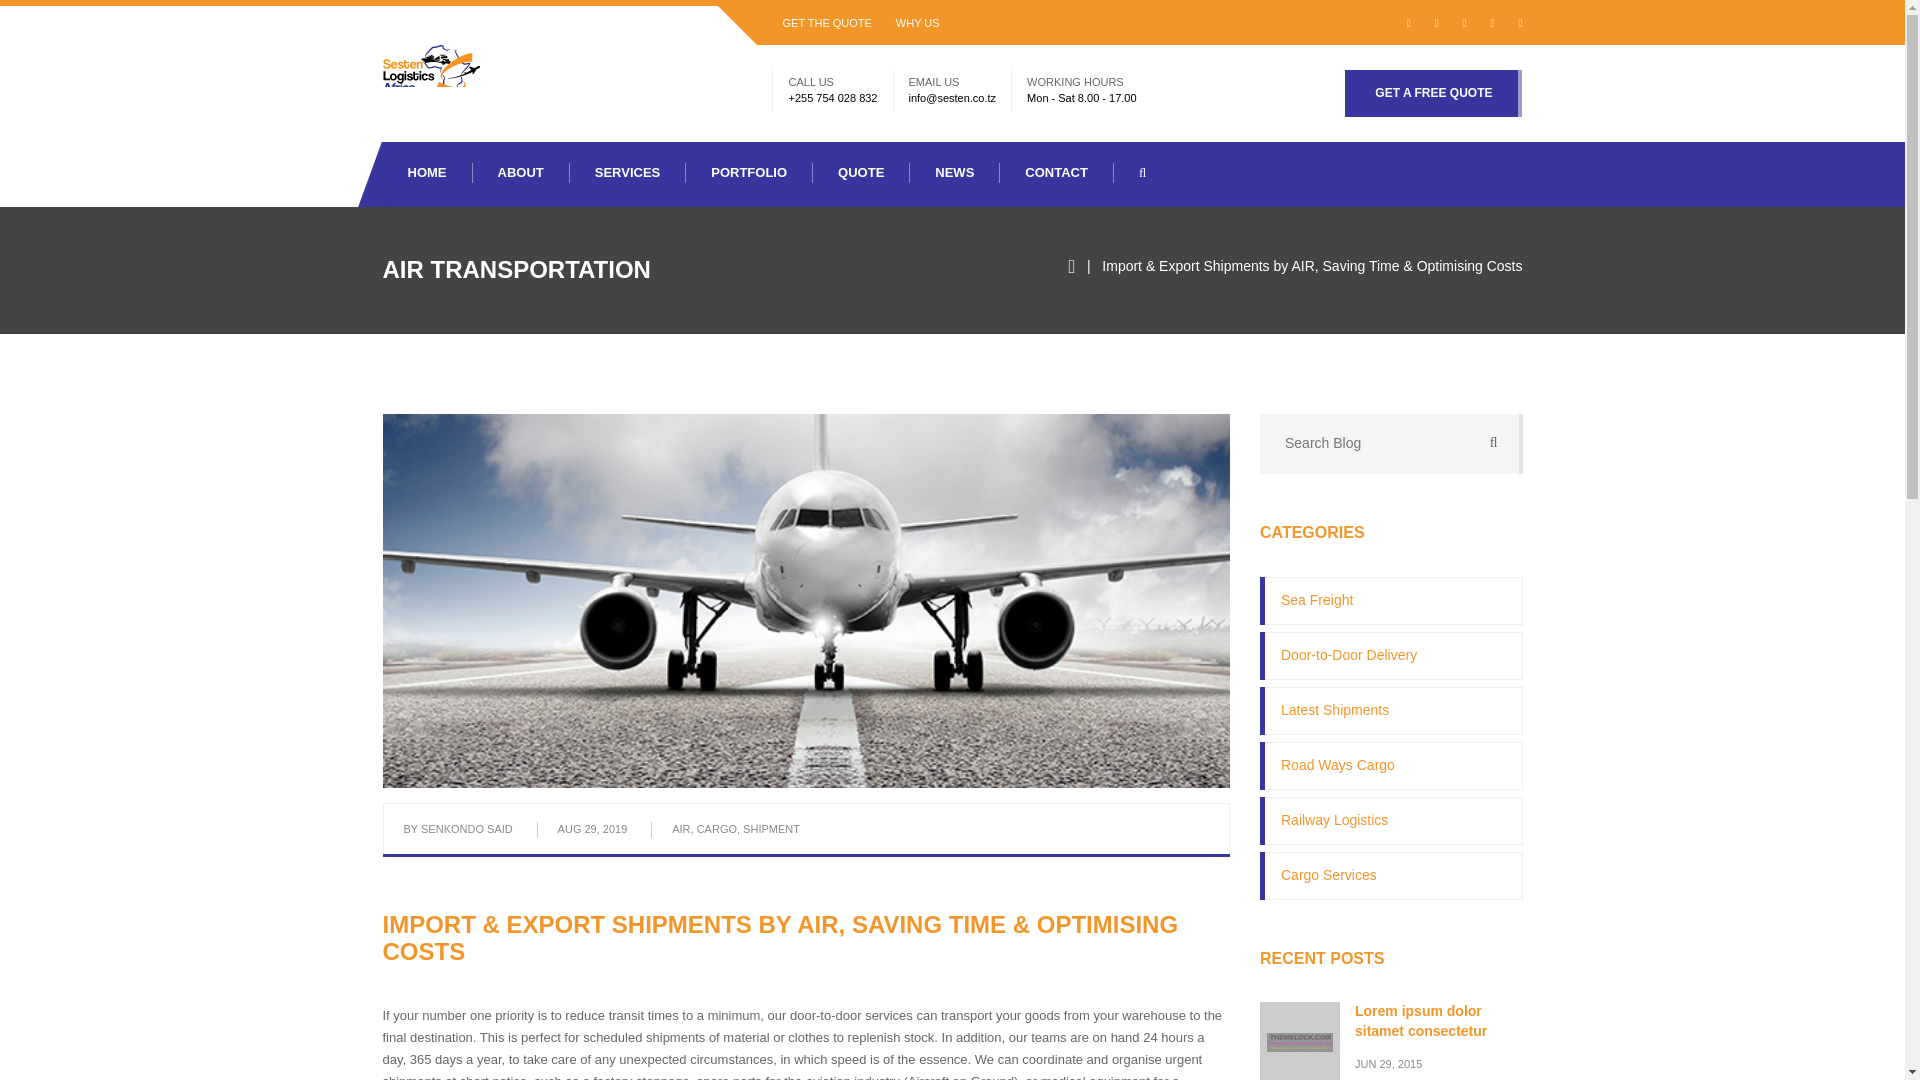 The image size is (1920, 1080). I want to click on NEWS, so click(955, 172).